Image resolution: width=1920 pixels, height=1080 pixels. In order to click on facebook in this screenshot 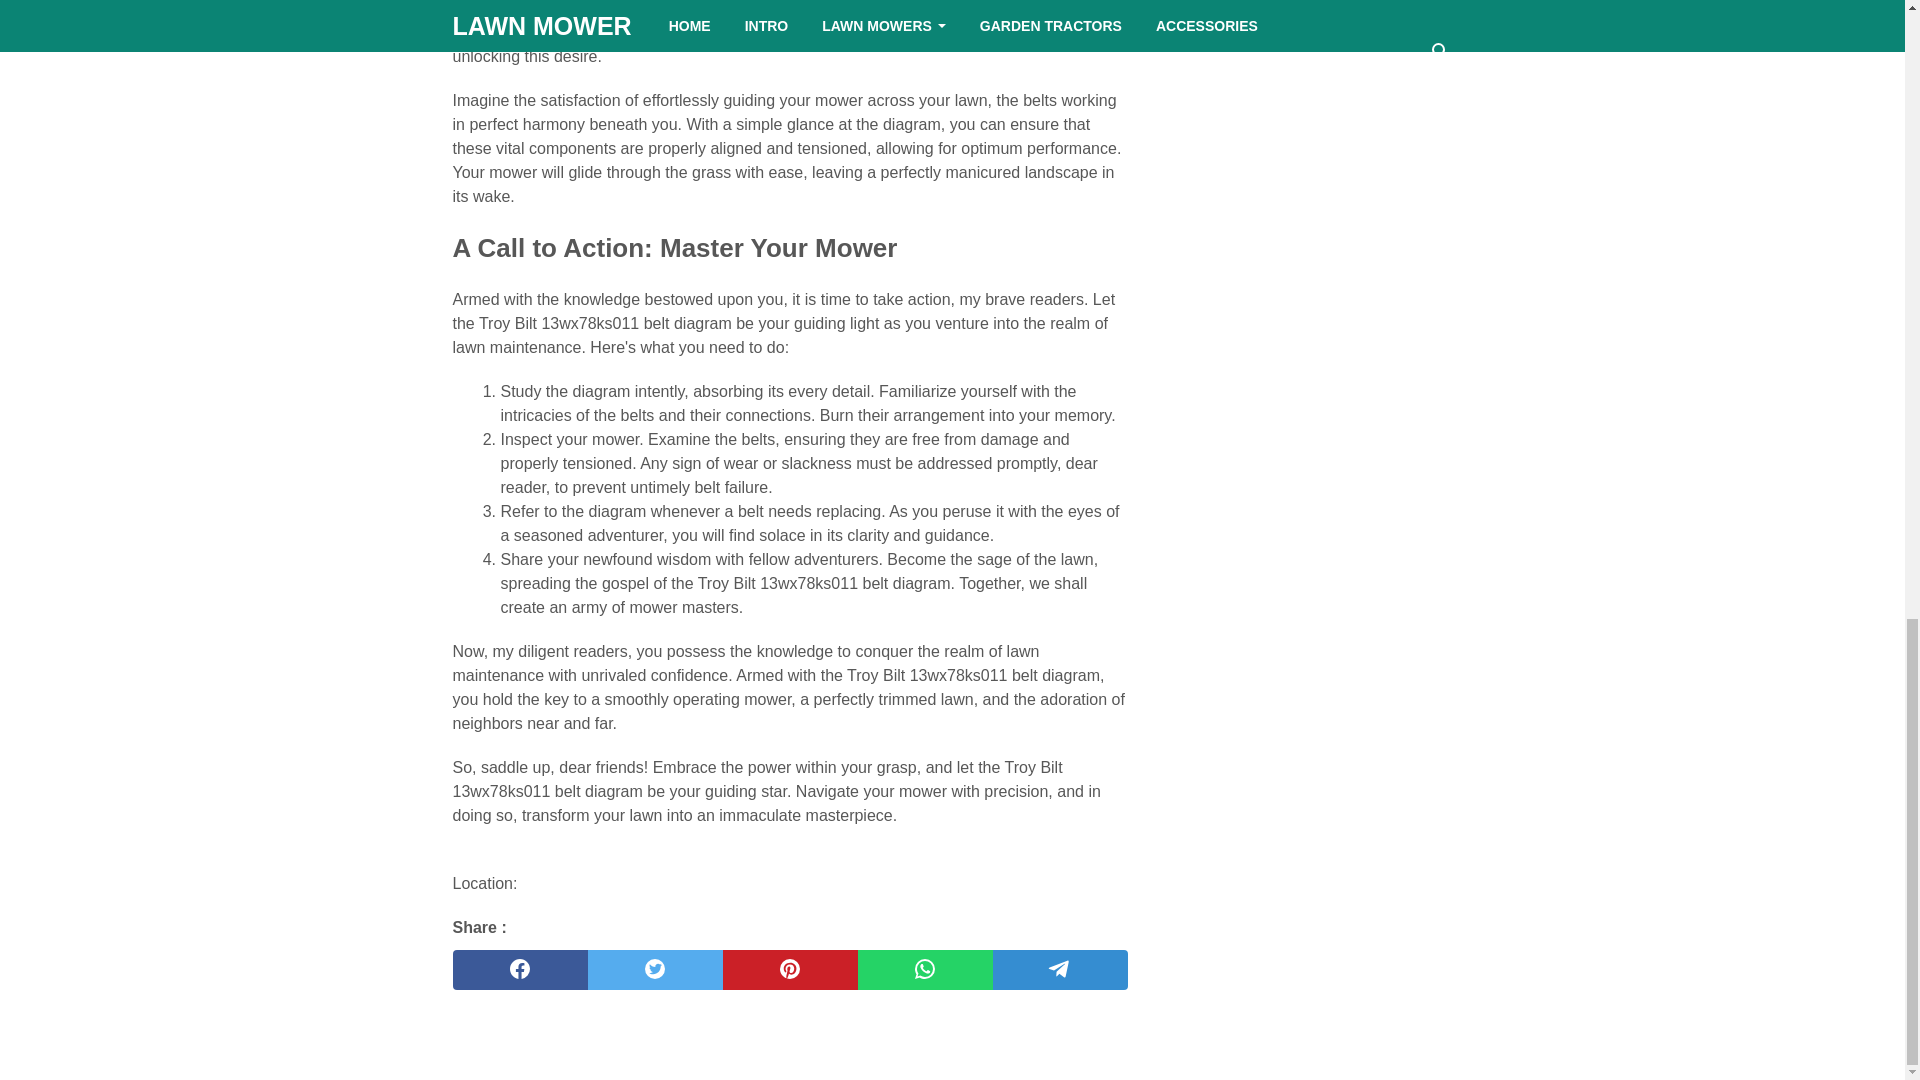, I will do `click(519, 970)`.